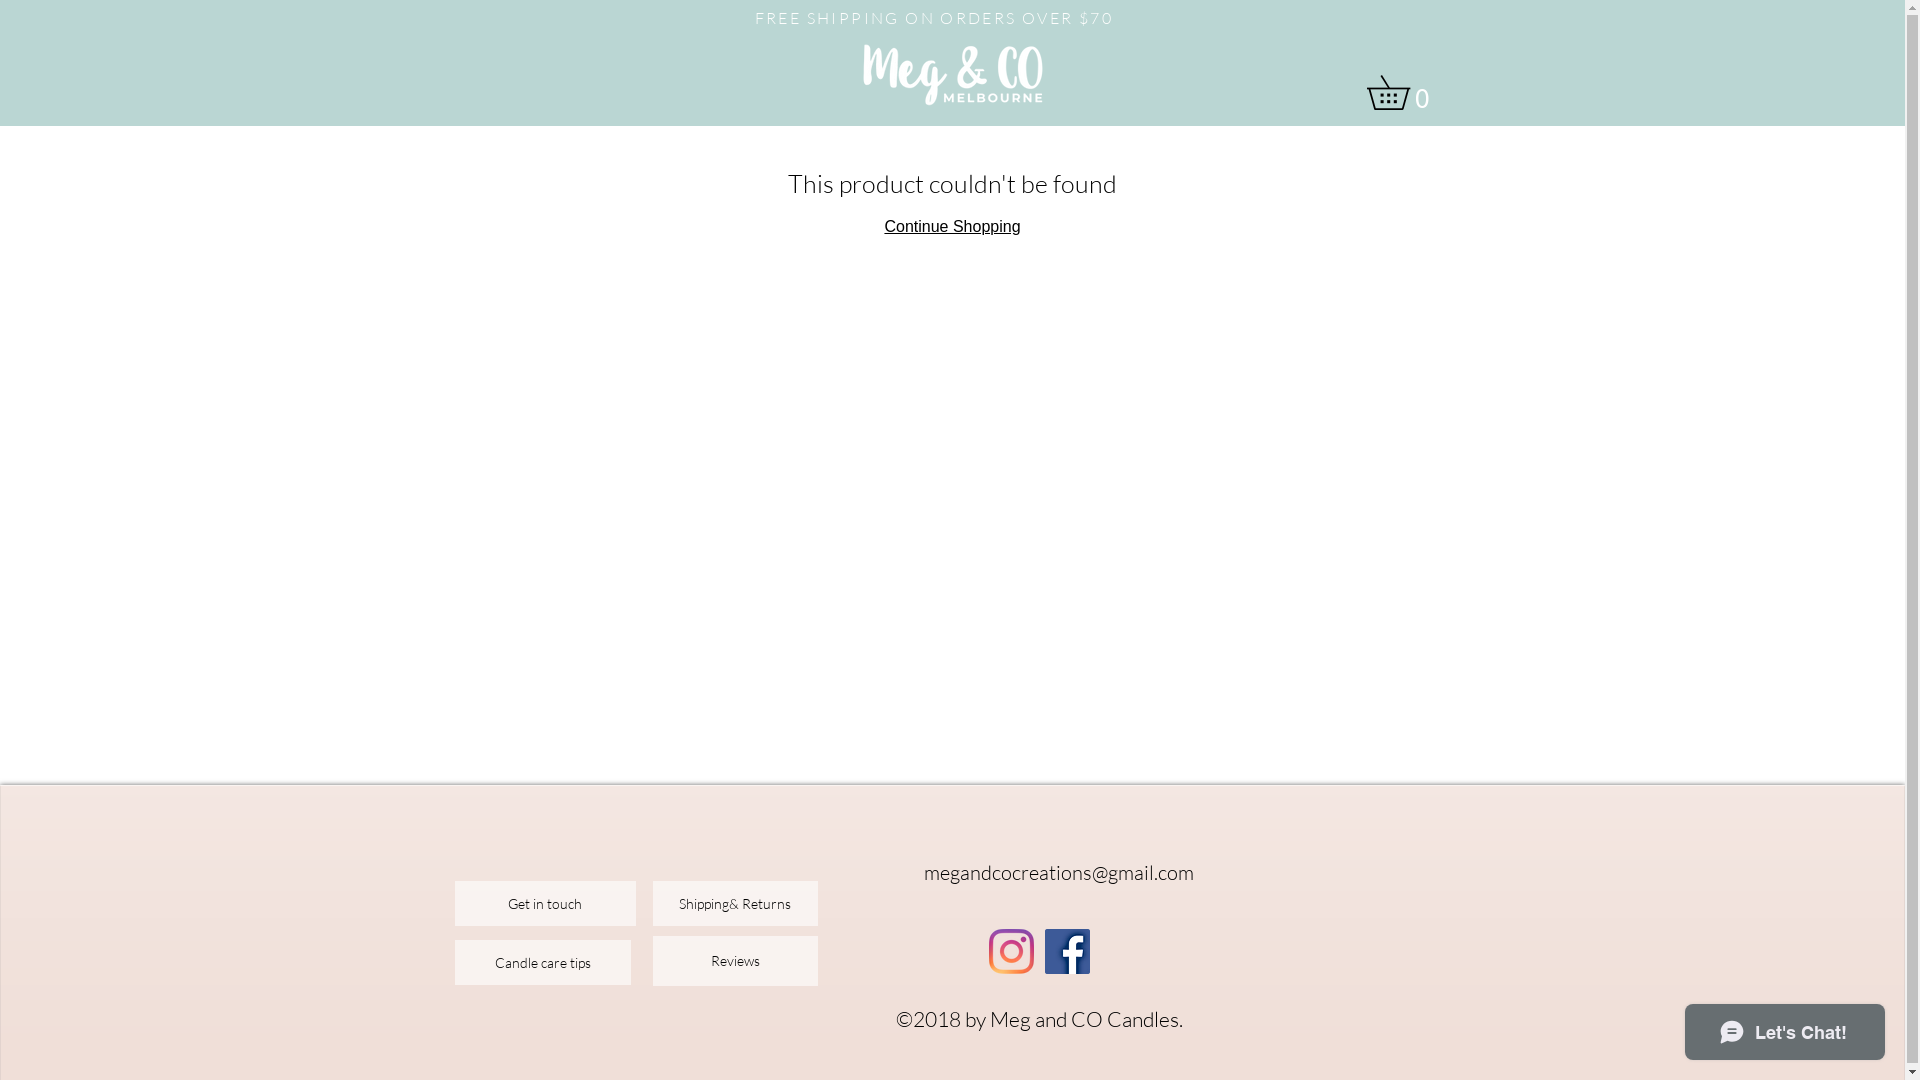 This screenshot has height=1080, width=1920. Describe the element at coordinates (952, 226) in the screenshot. I see `Continue Shopping` at that location.